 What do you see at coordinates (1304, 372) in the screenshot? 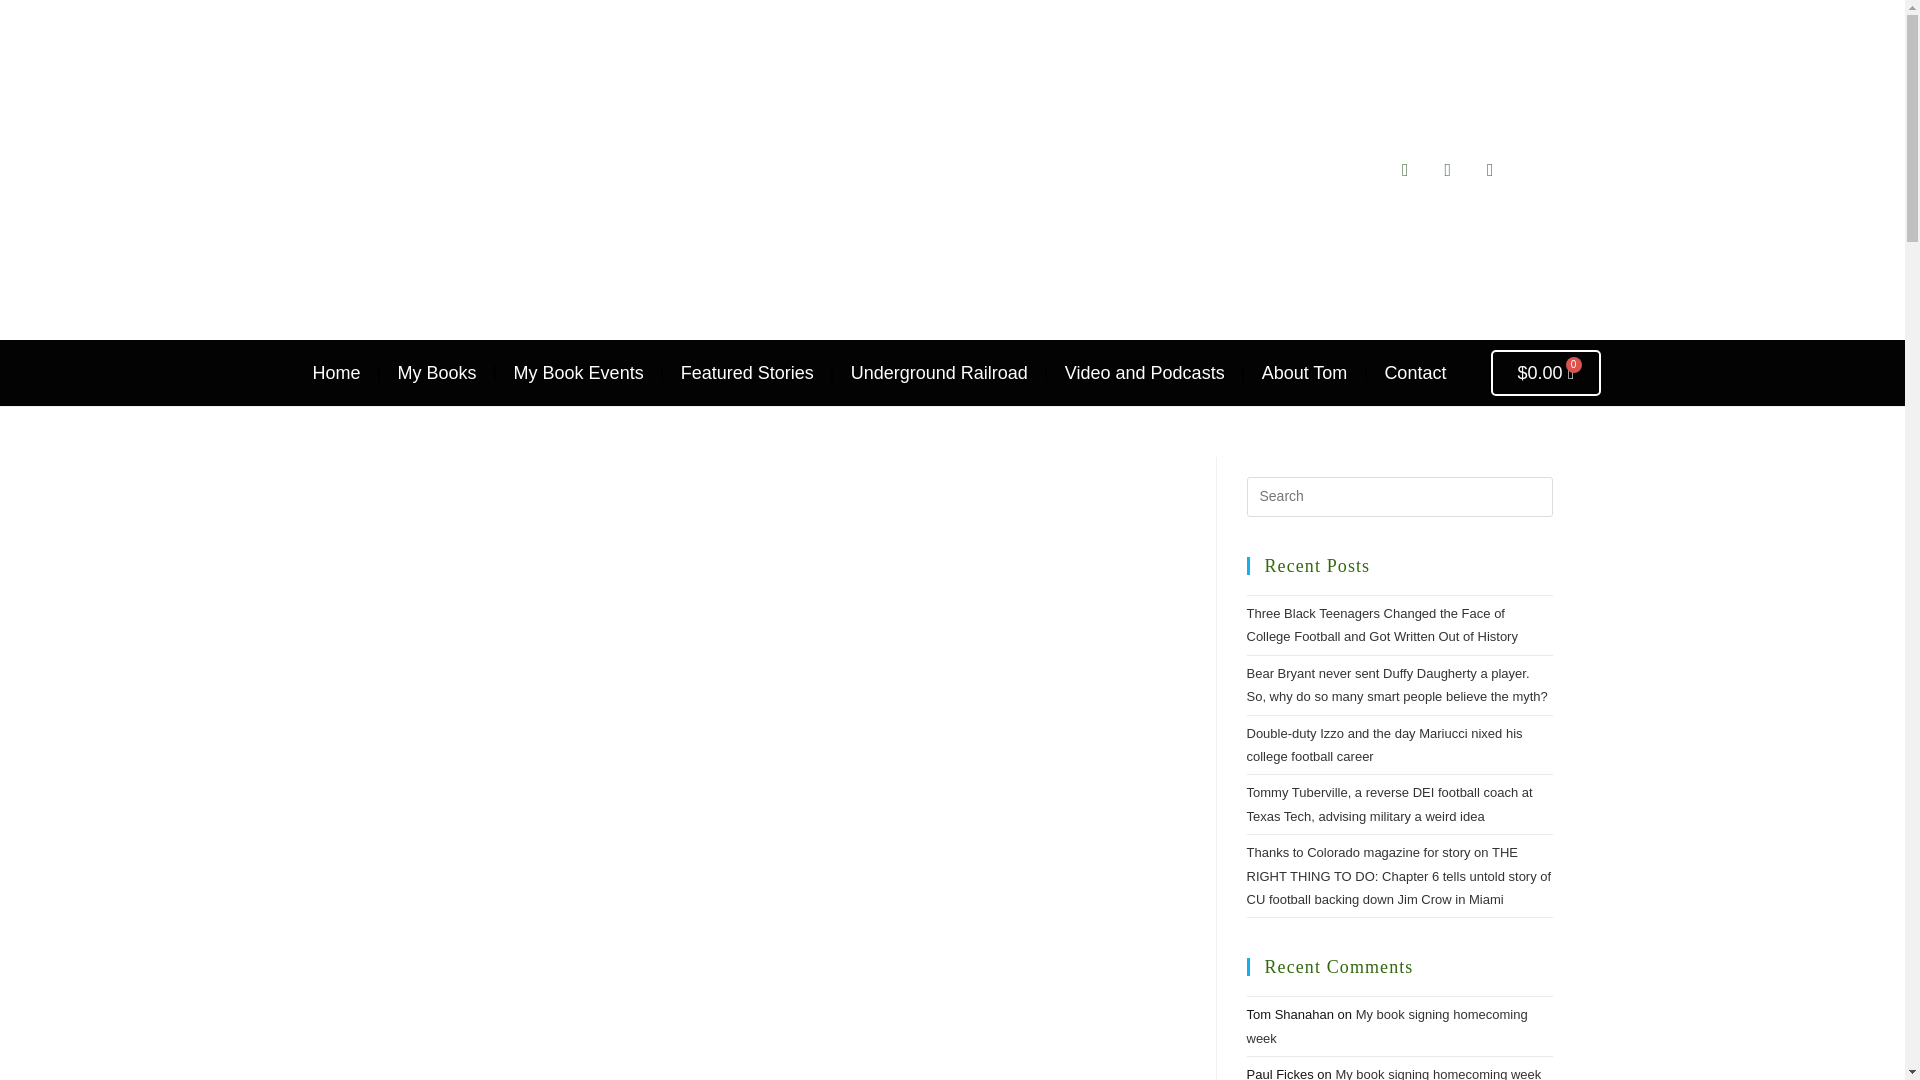
I see `About Tom` at bounding box center [1304, 372].